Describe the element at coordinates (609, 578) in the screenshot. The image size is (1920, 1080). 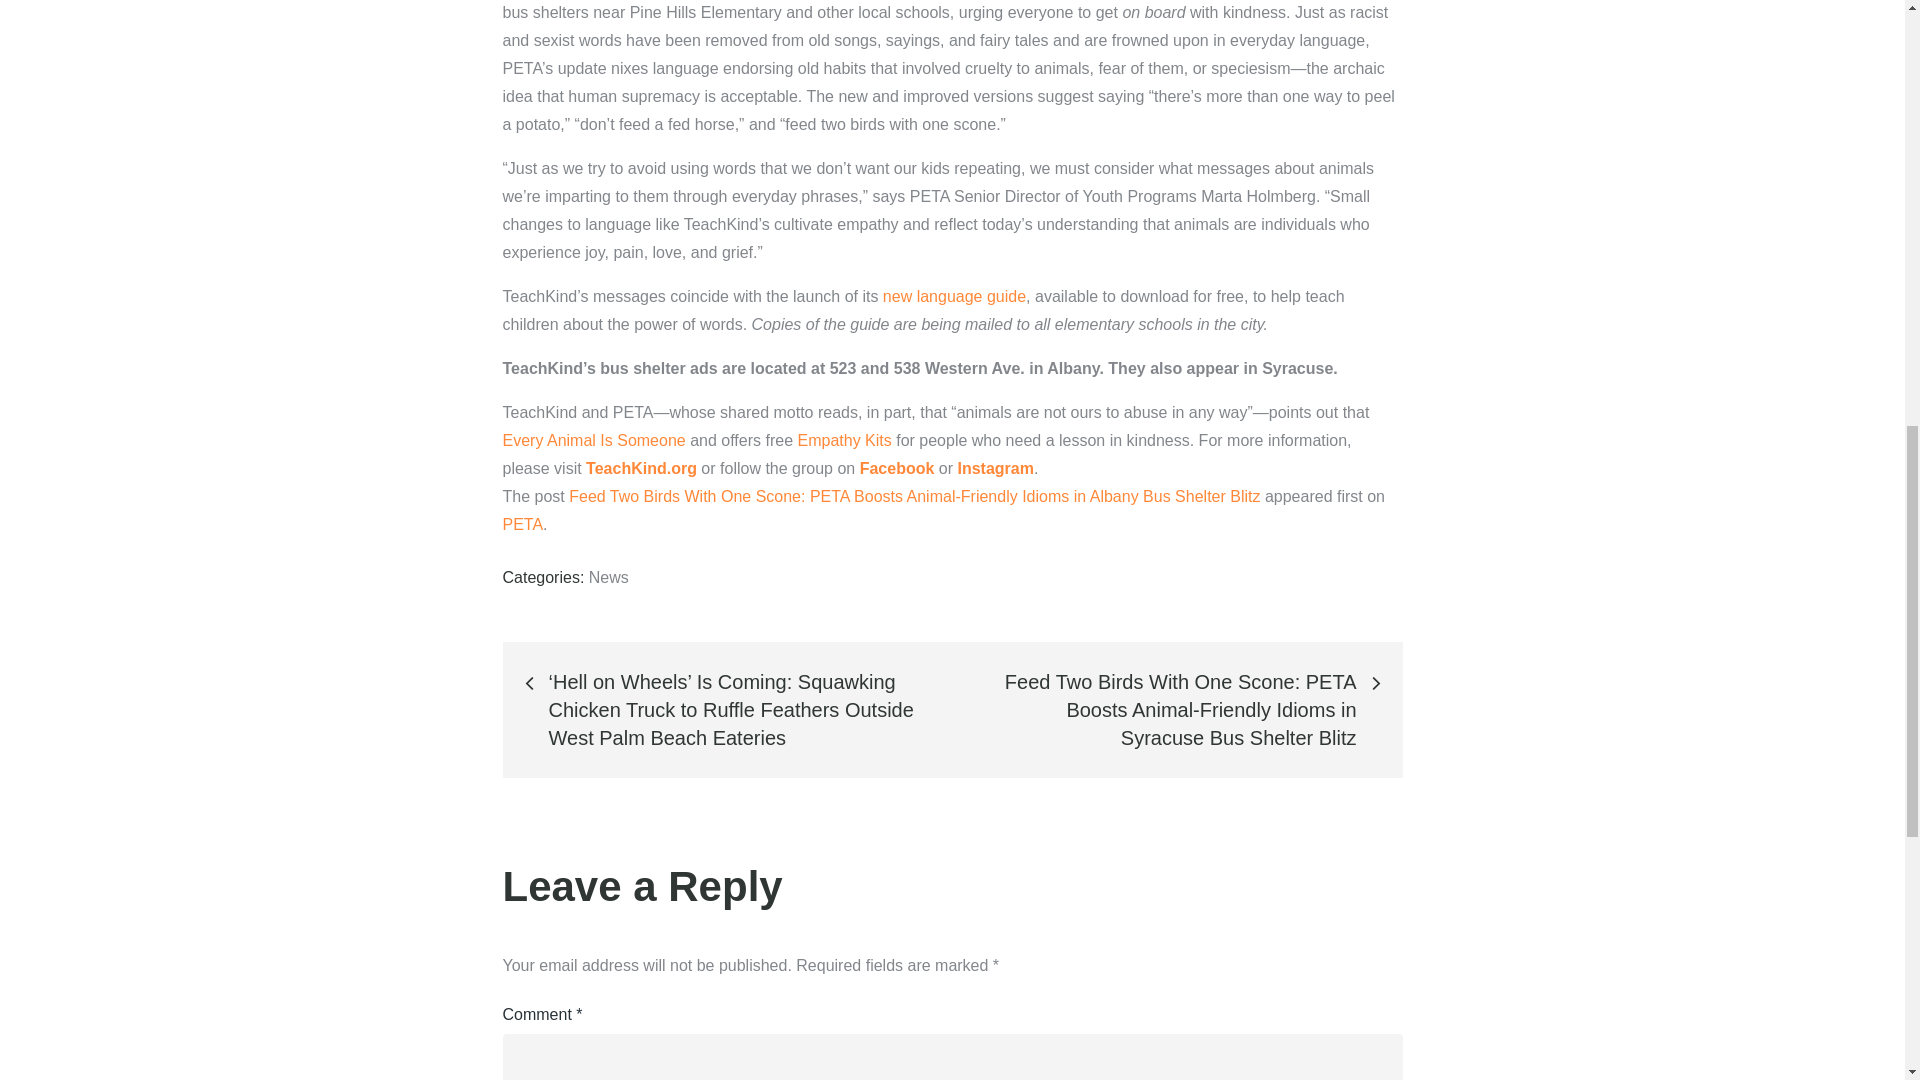
I see `News` at that location.